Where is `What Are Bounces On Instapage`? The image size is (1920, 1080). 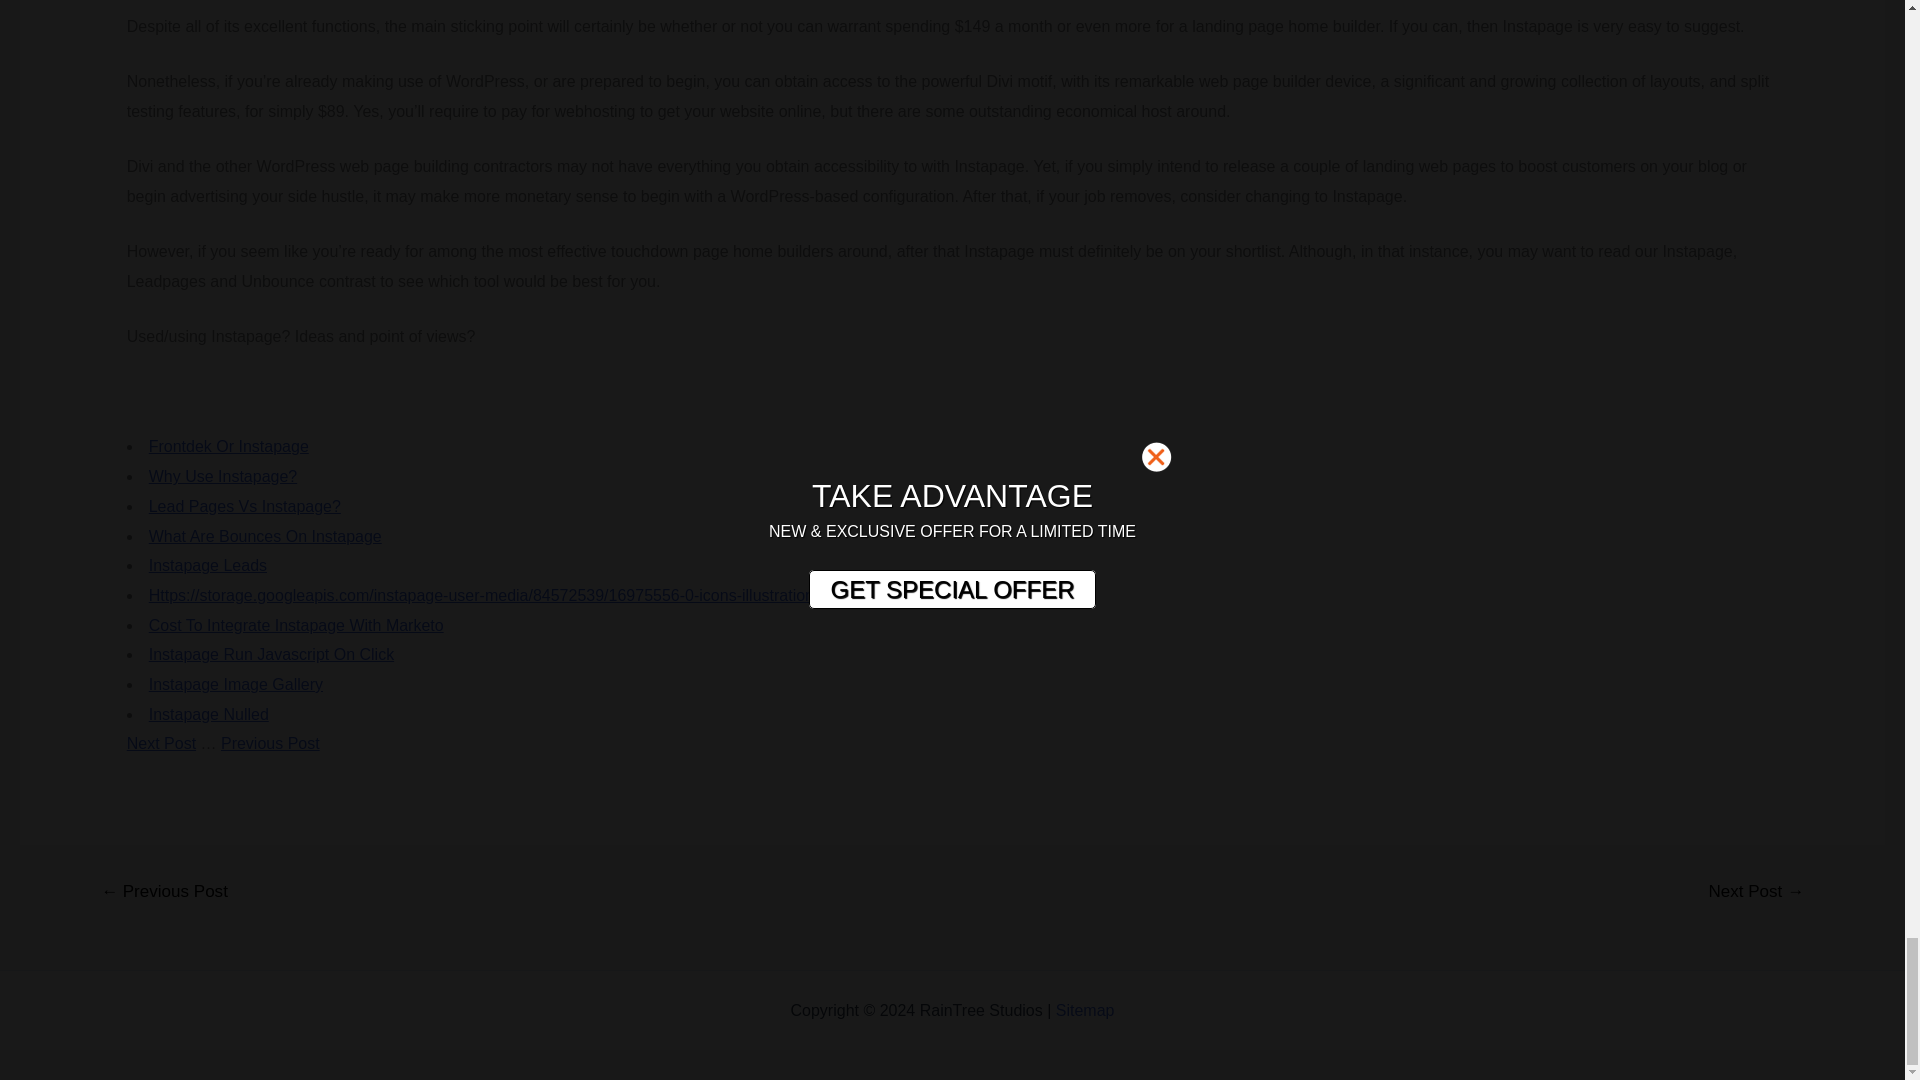 What Are Bounces On Instapage is located at coordinates (266, 536).